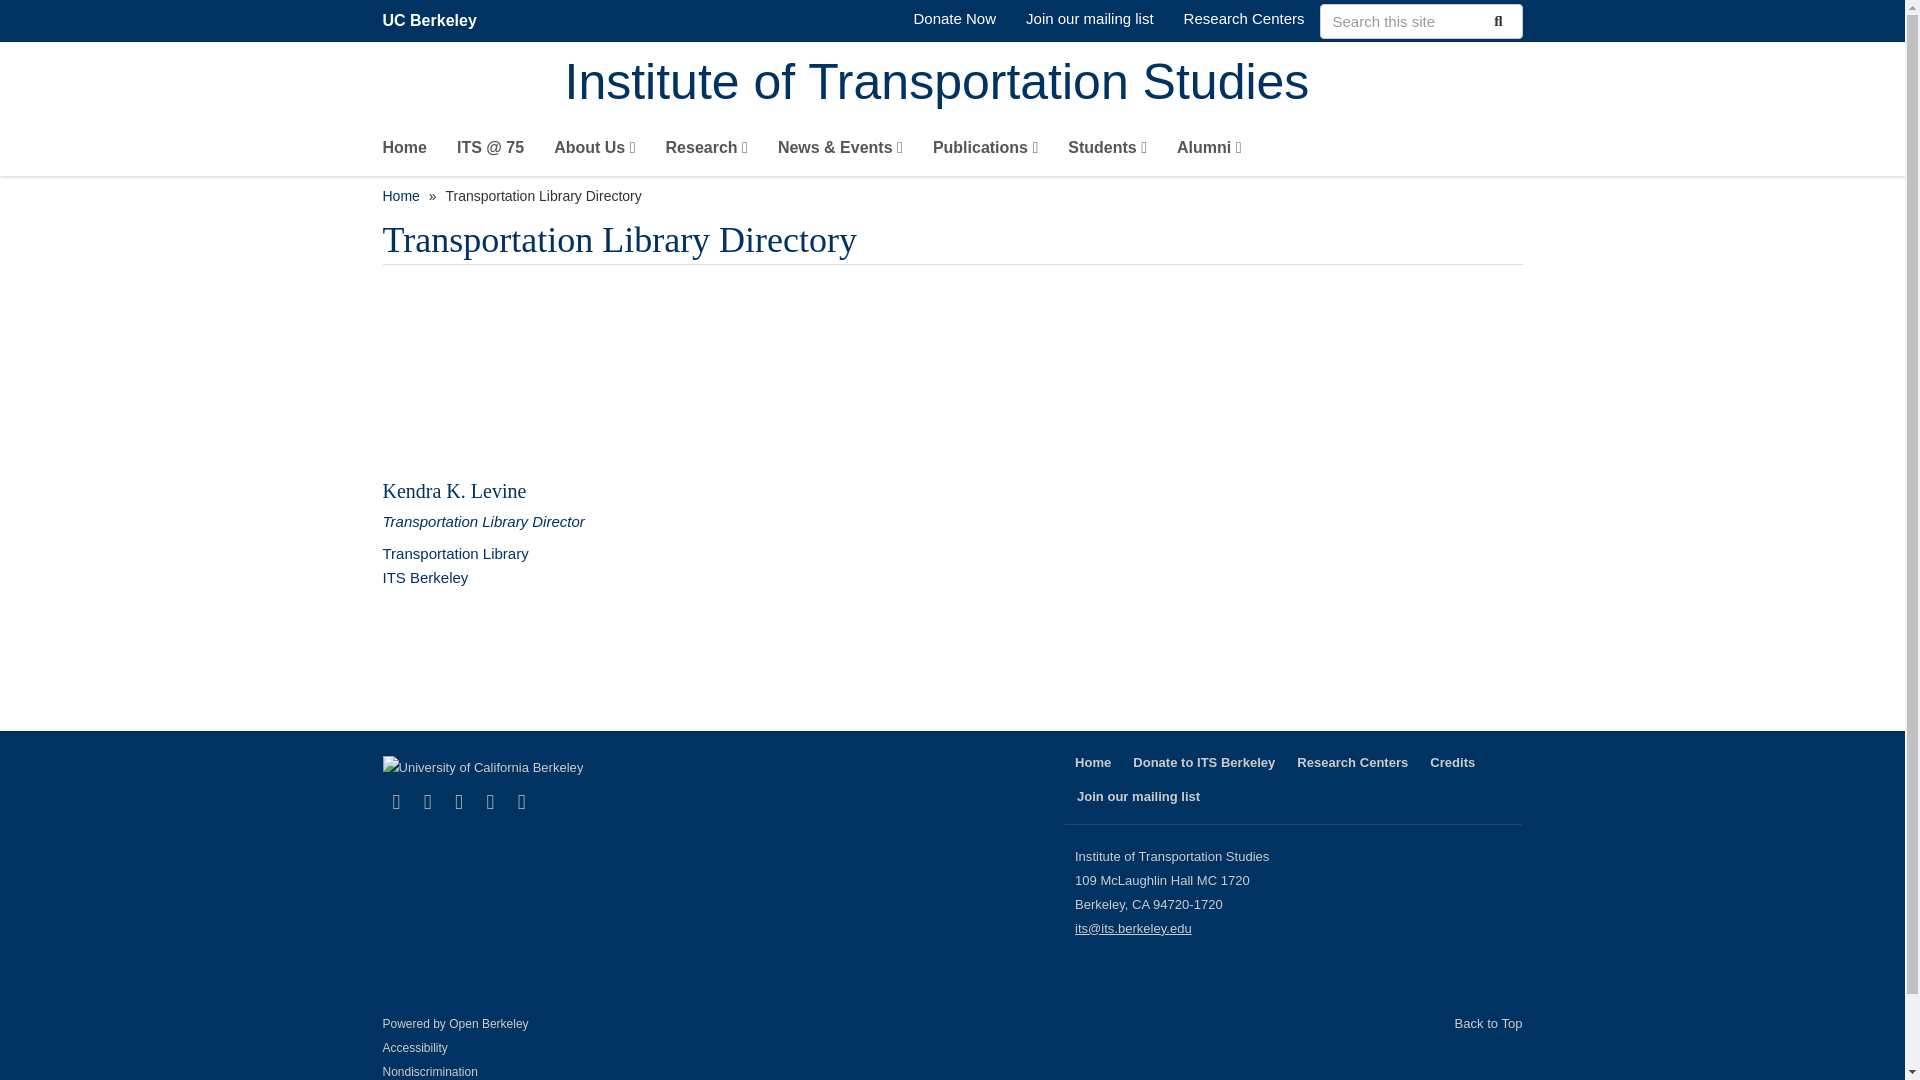 This screenshot has height=1080, width=1920. Describe the element at coordinates (986, 152) in the screenshot. I see `Publications` at that location.